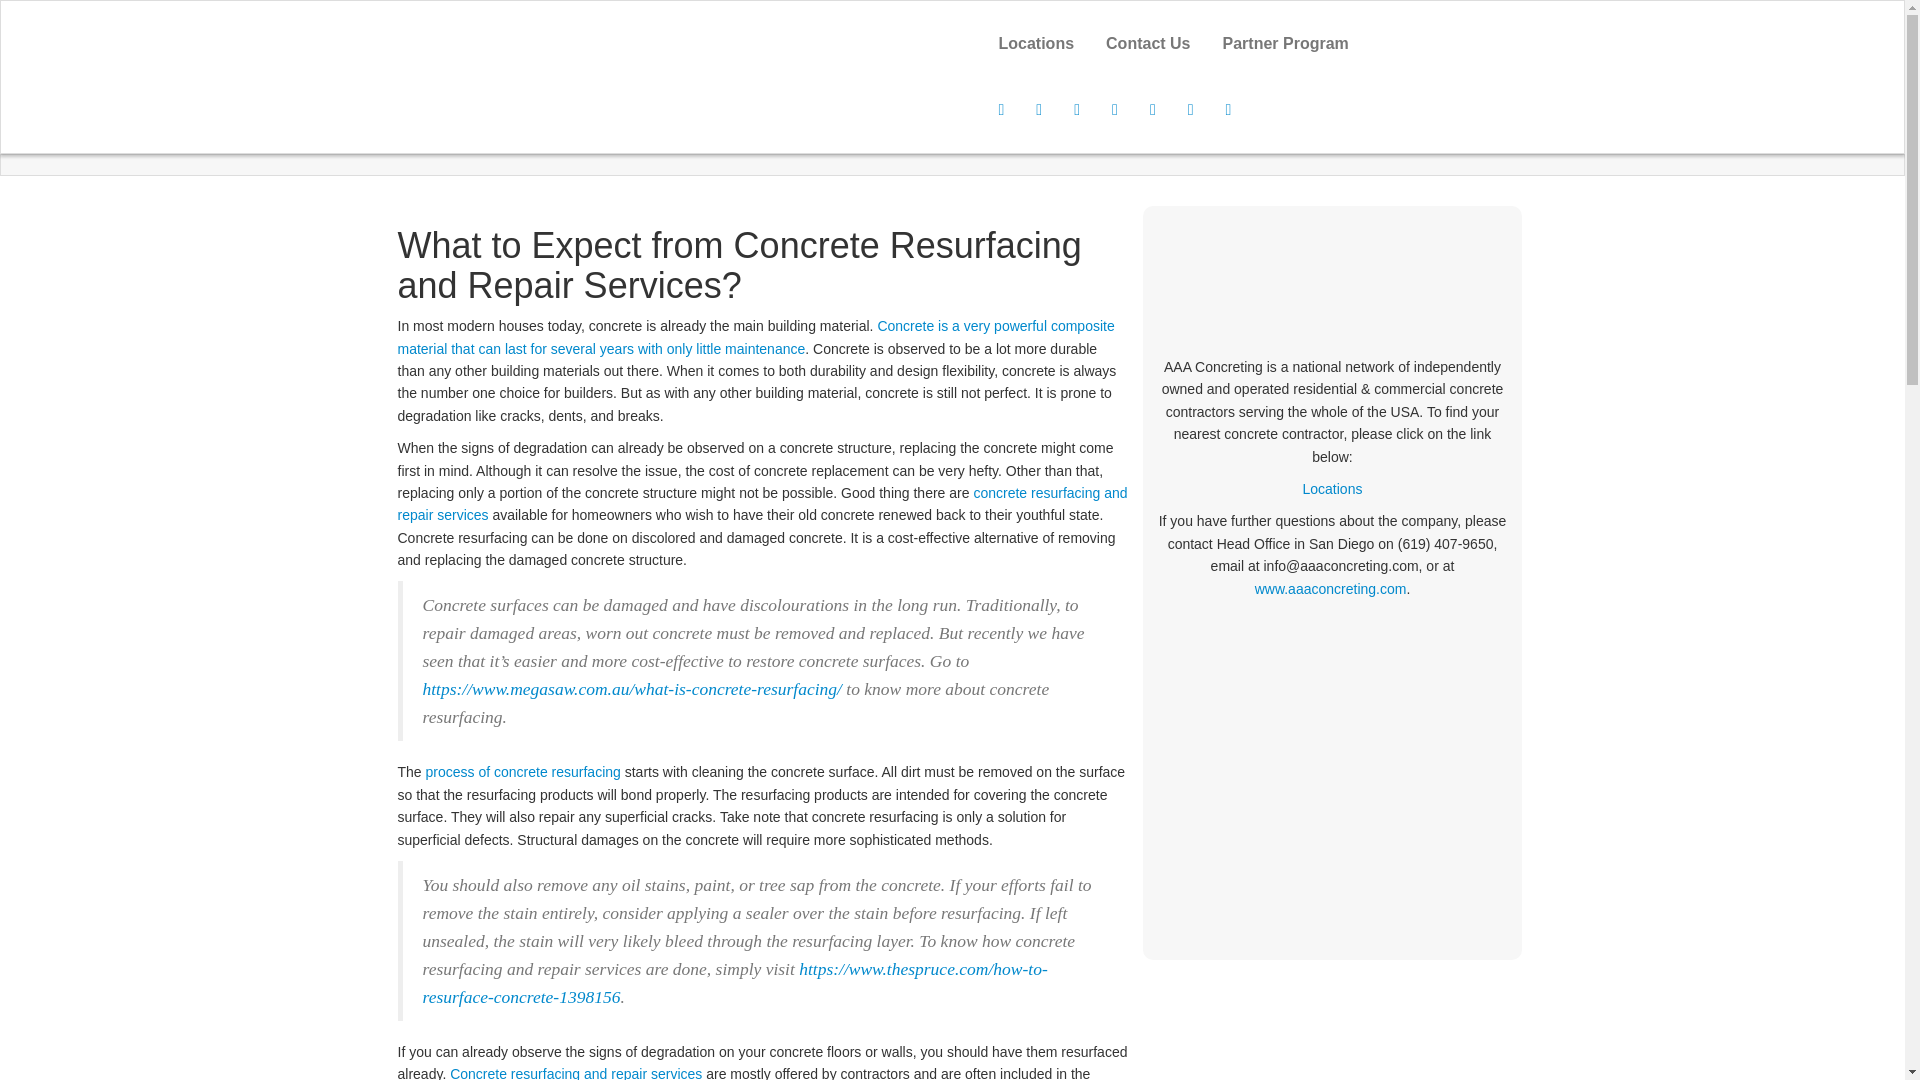  Describe the element at coordinates (1332, 770) in the screenshot. I see `Advertisement` at that location.